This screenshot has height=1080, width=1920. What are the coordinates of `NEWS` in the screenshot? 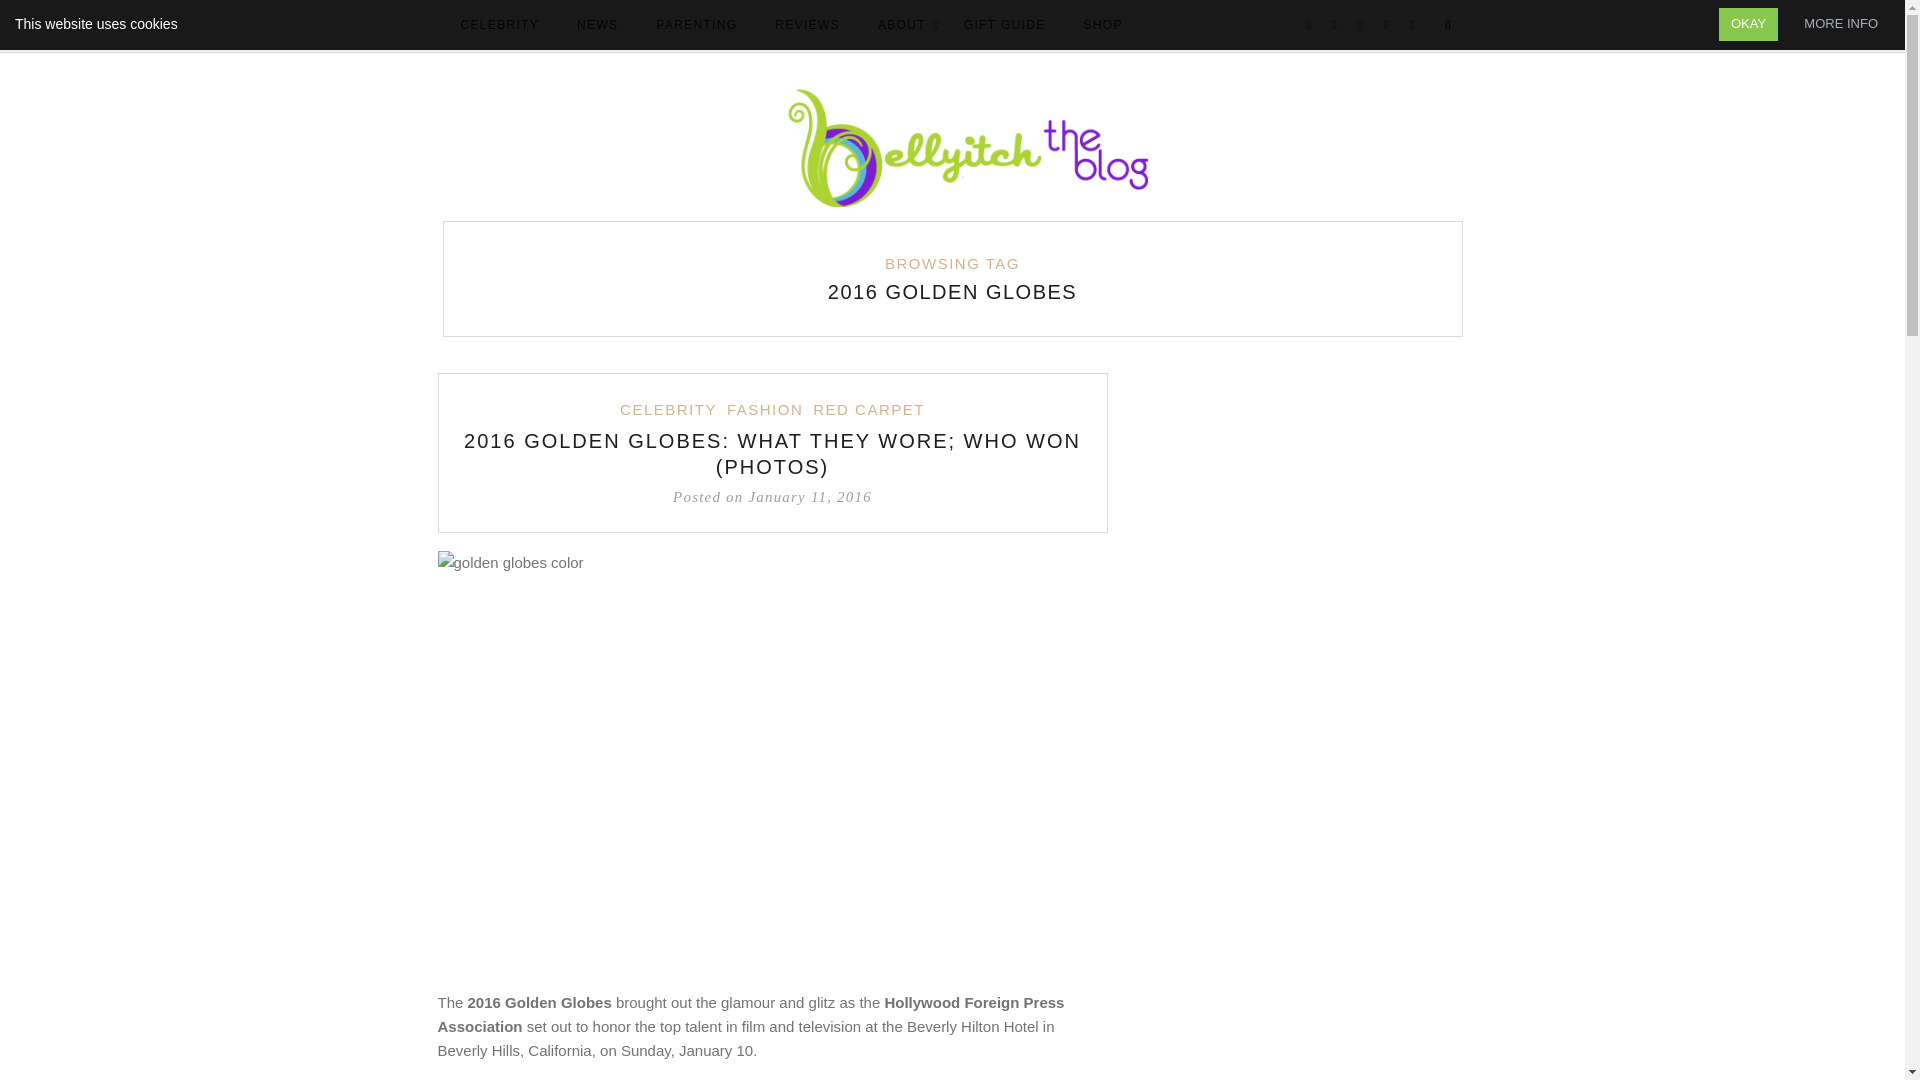 It's located at (596, 26).